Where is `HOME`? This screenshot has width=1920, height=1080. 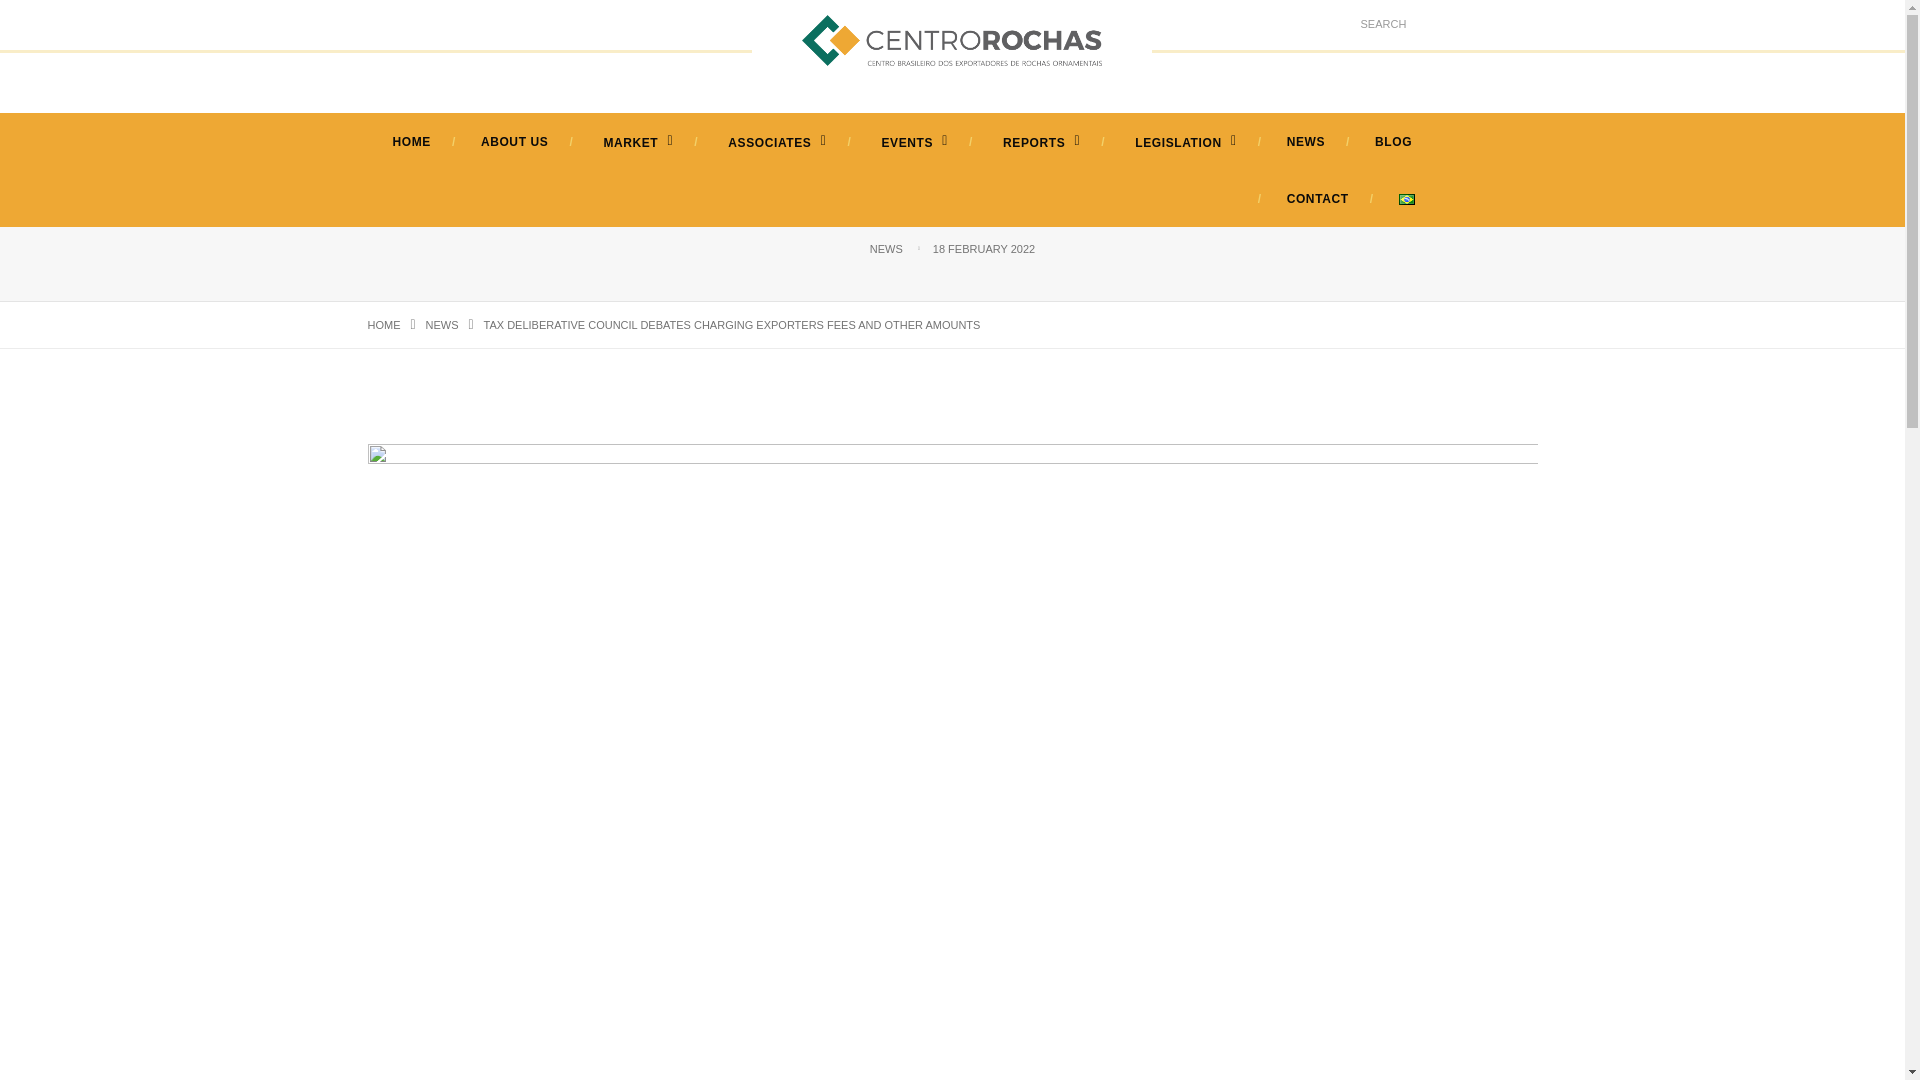
HOME is located at coordinates (412, 142).